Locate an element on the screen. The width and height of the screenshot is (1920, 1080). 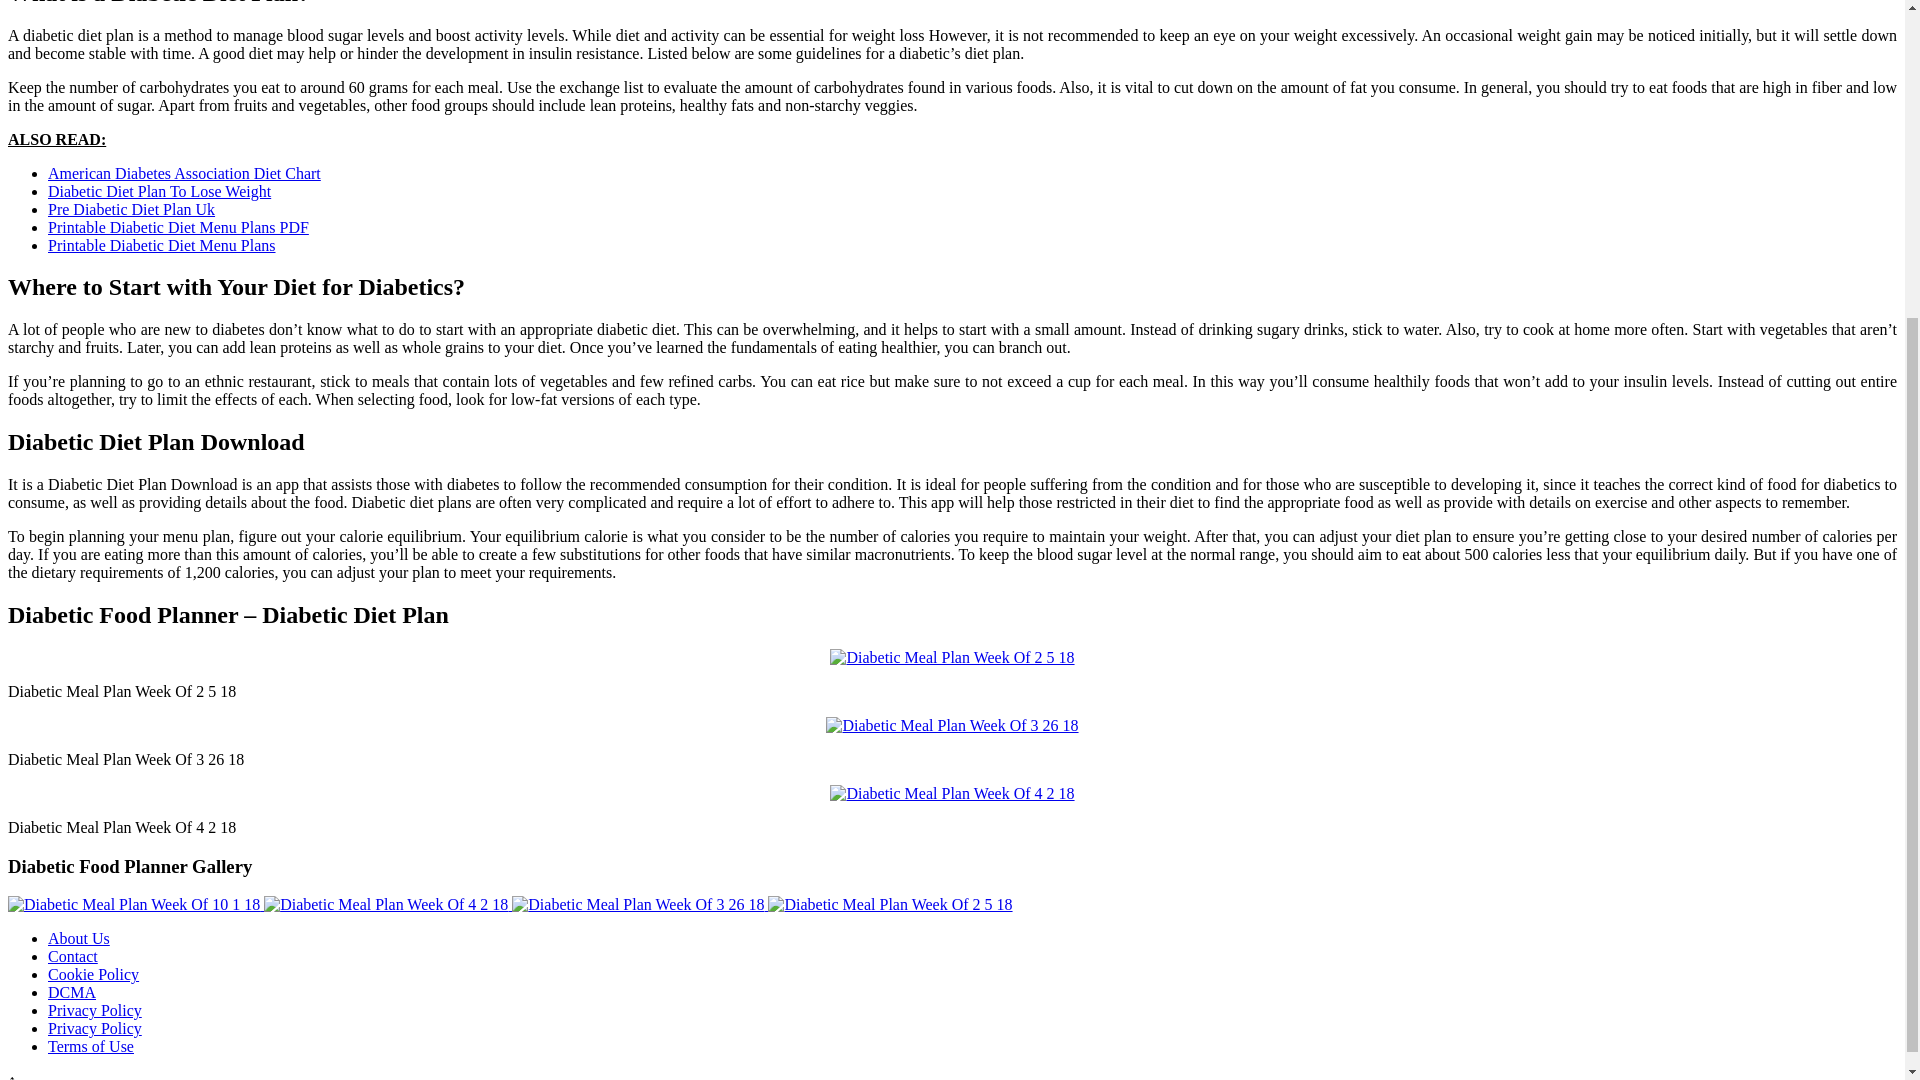
Terms of Use is located at coordinates (91, 1046).